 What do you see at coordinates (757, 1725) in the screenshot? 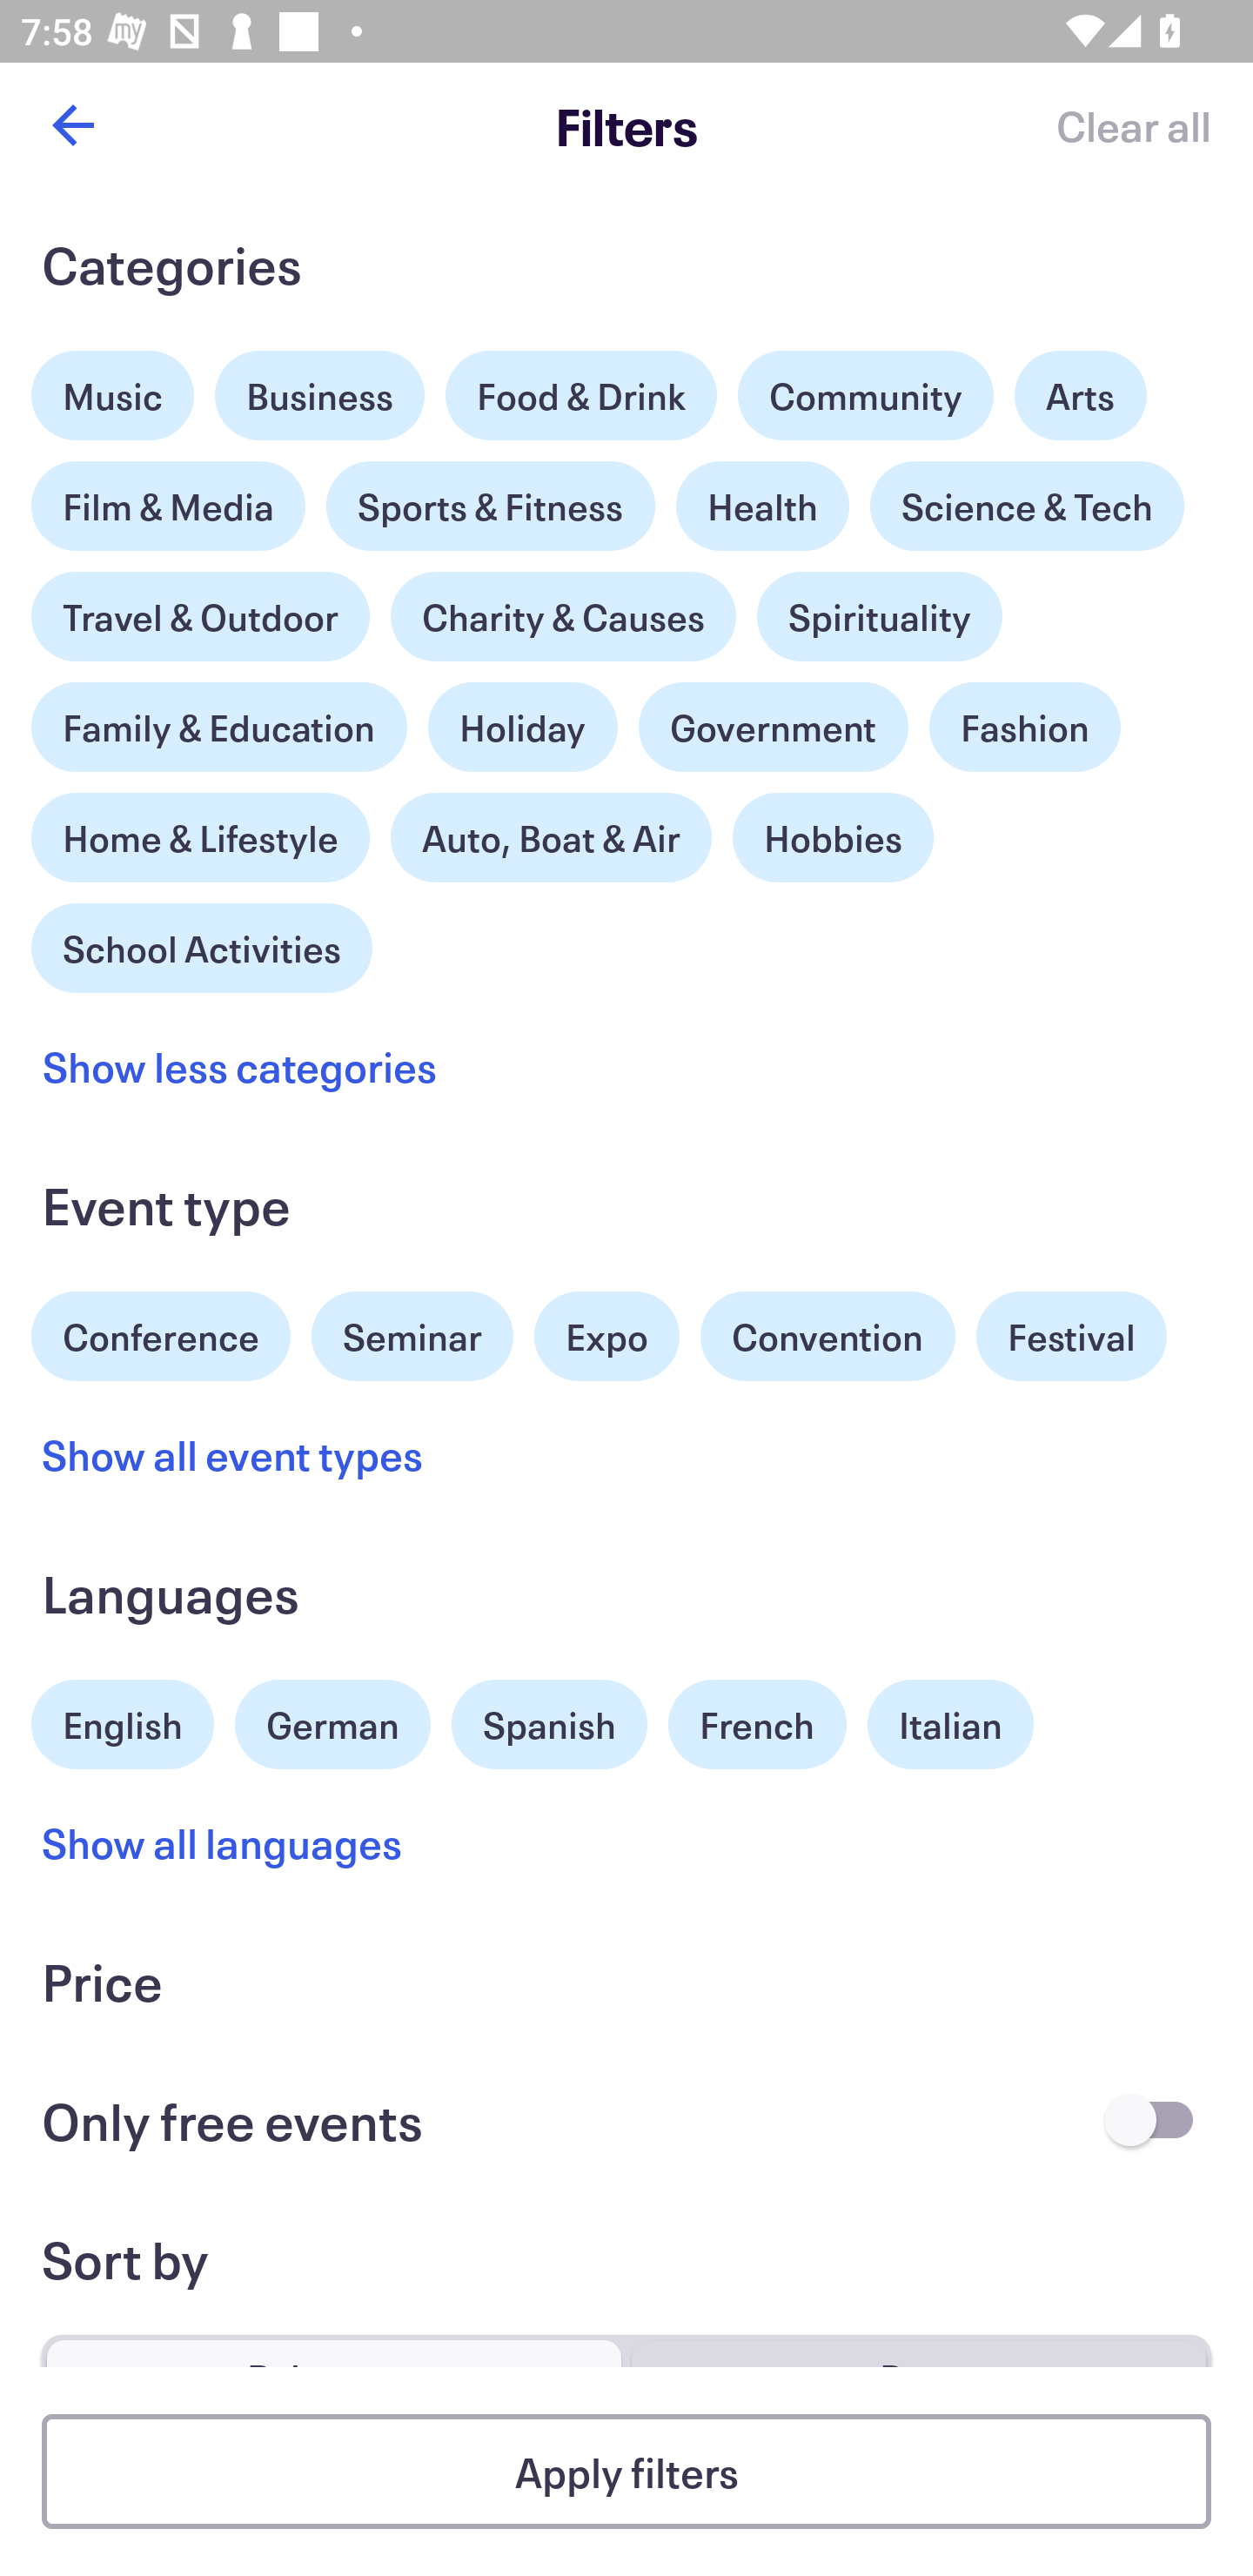
I see `French` at bounding box center [757, 1725].